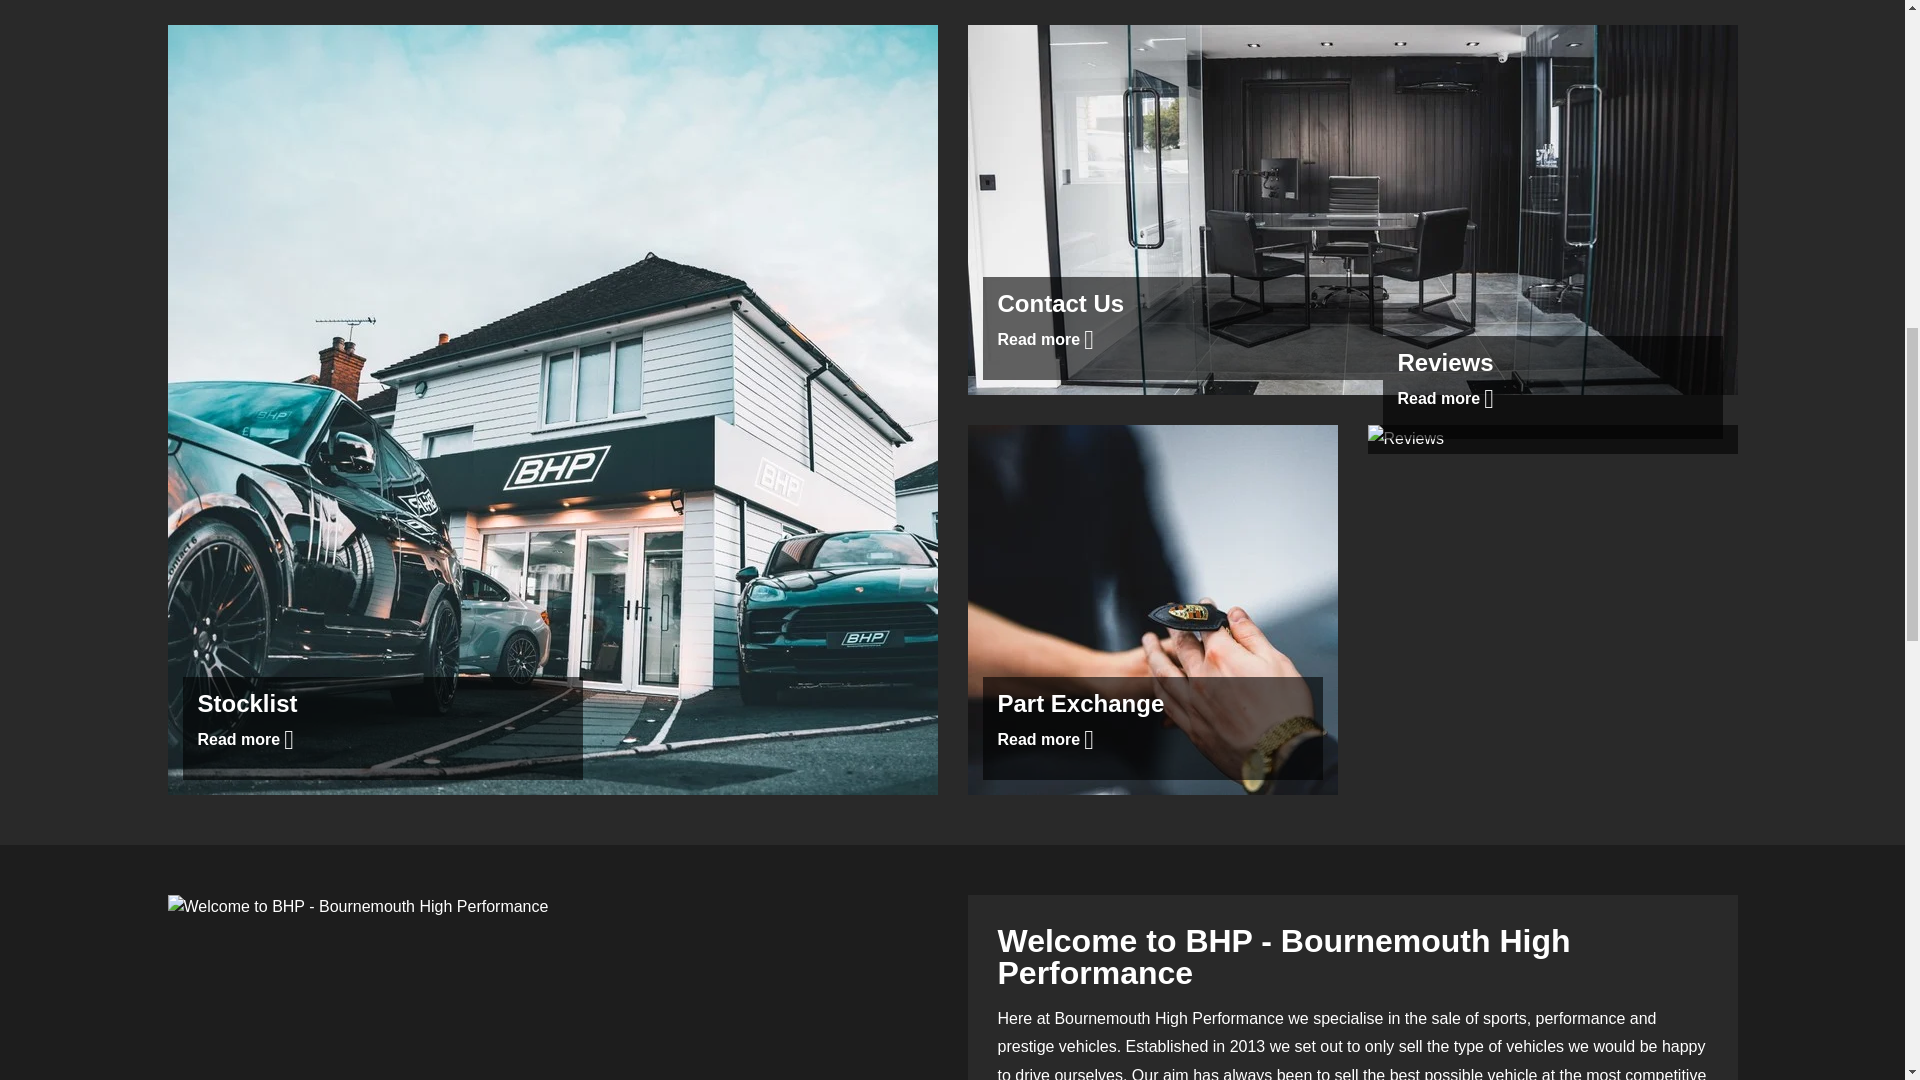 The image size is (1920, 1080). I want to click on Read more, so click(1046, 338).